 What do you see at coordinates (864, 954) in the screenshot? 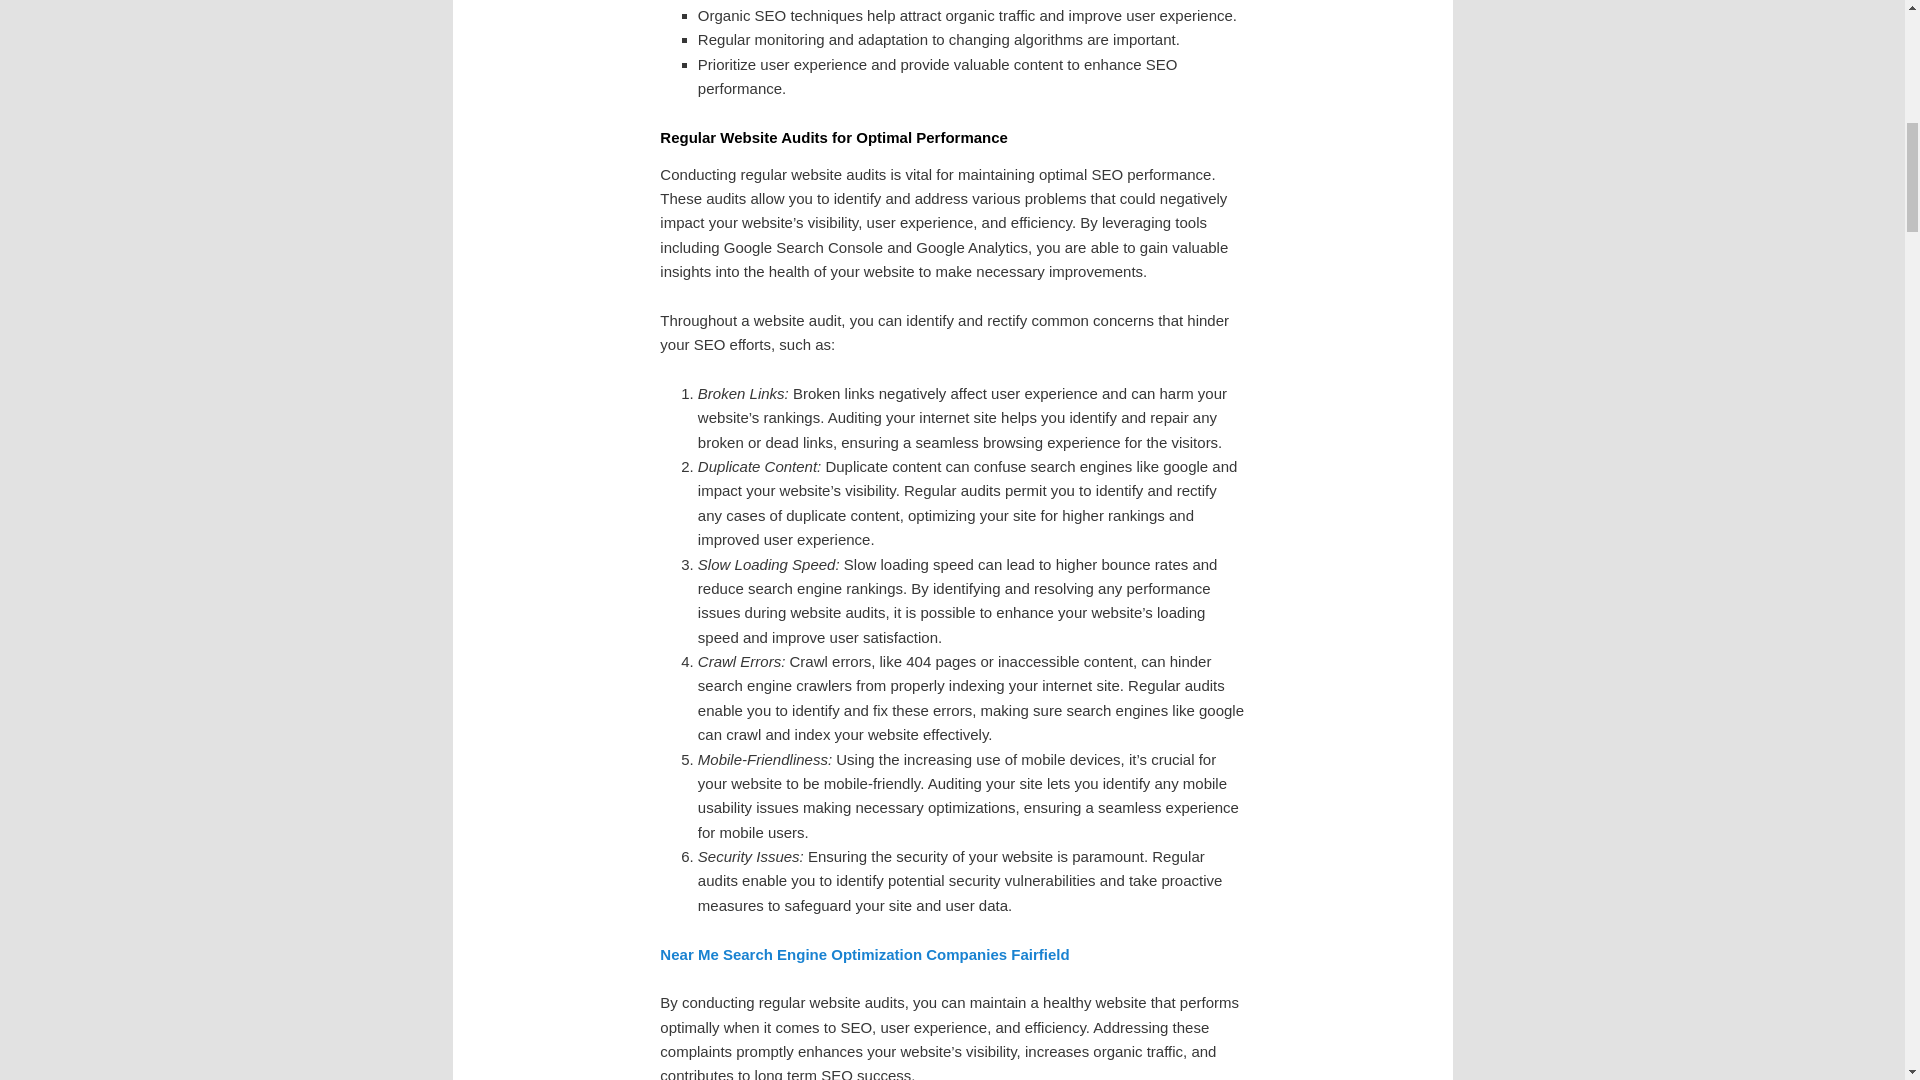
I see `Near Me Search Engine Optimization Companies Fairfield` at bounding box center [864, 954].